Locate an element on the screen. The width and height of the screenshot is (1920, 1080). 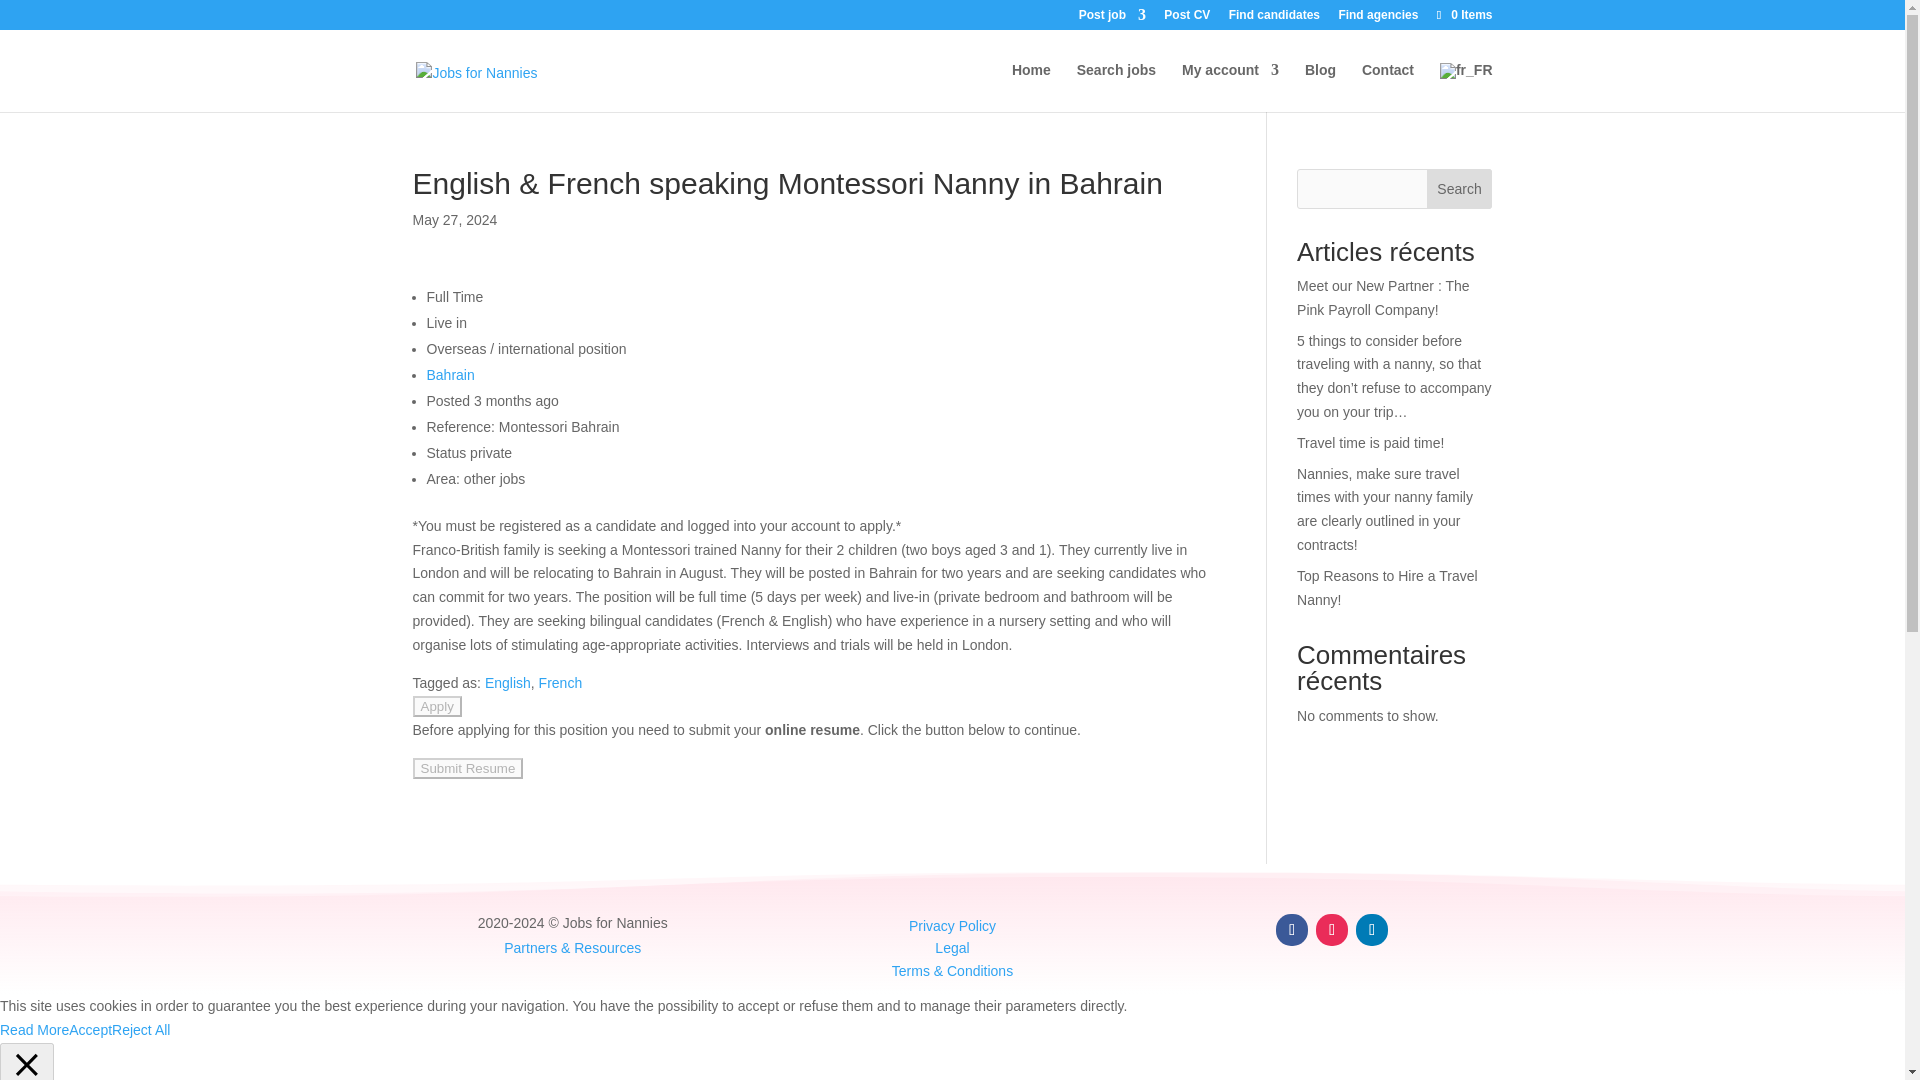
Travel time is paid time! is located at coordinates (1370, 443).